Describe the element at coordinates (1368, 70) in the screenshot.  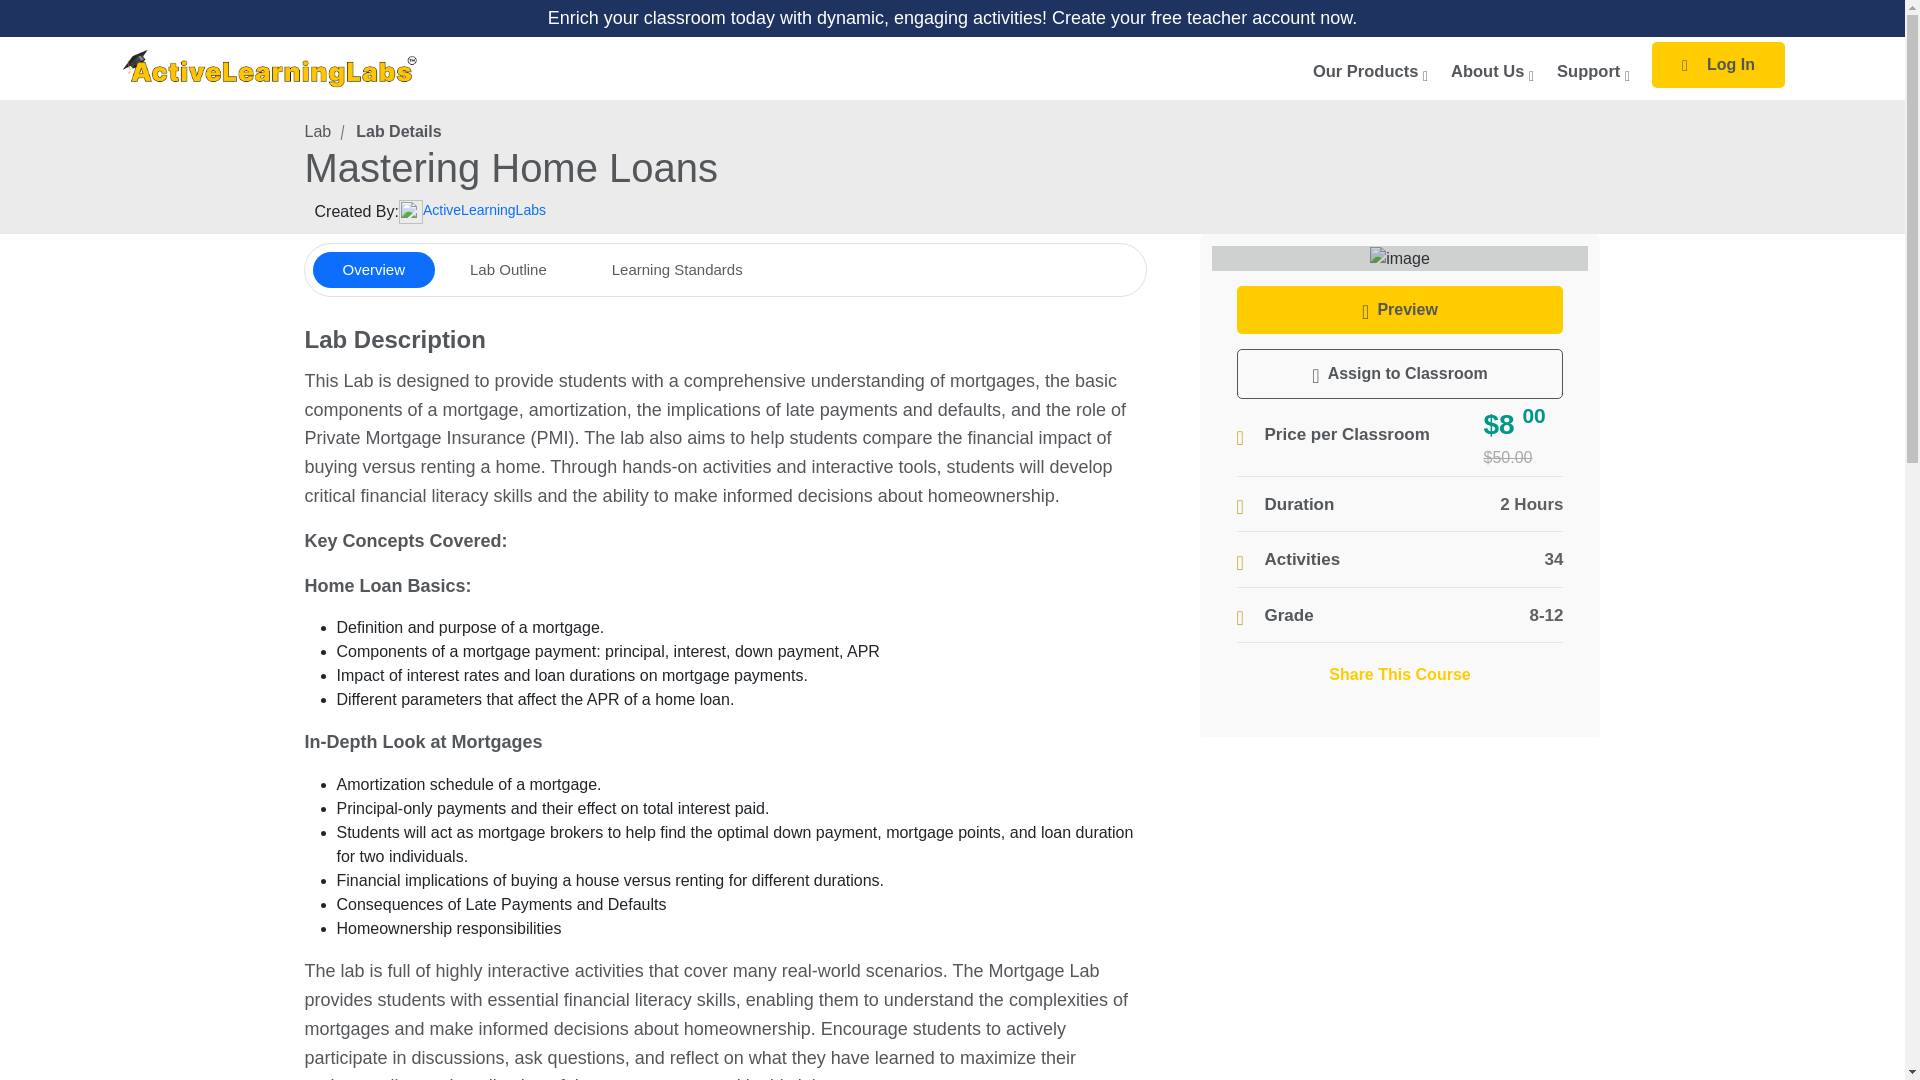
I see `Our Products` at that location.